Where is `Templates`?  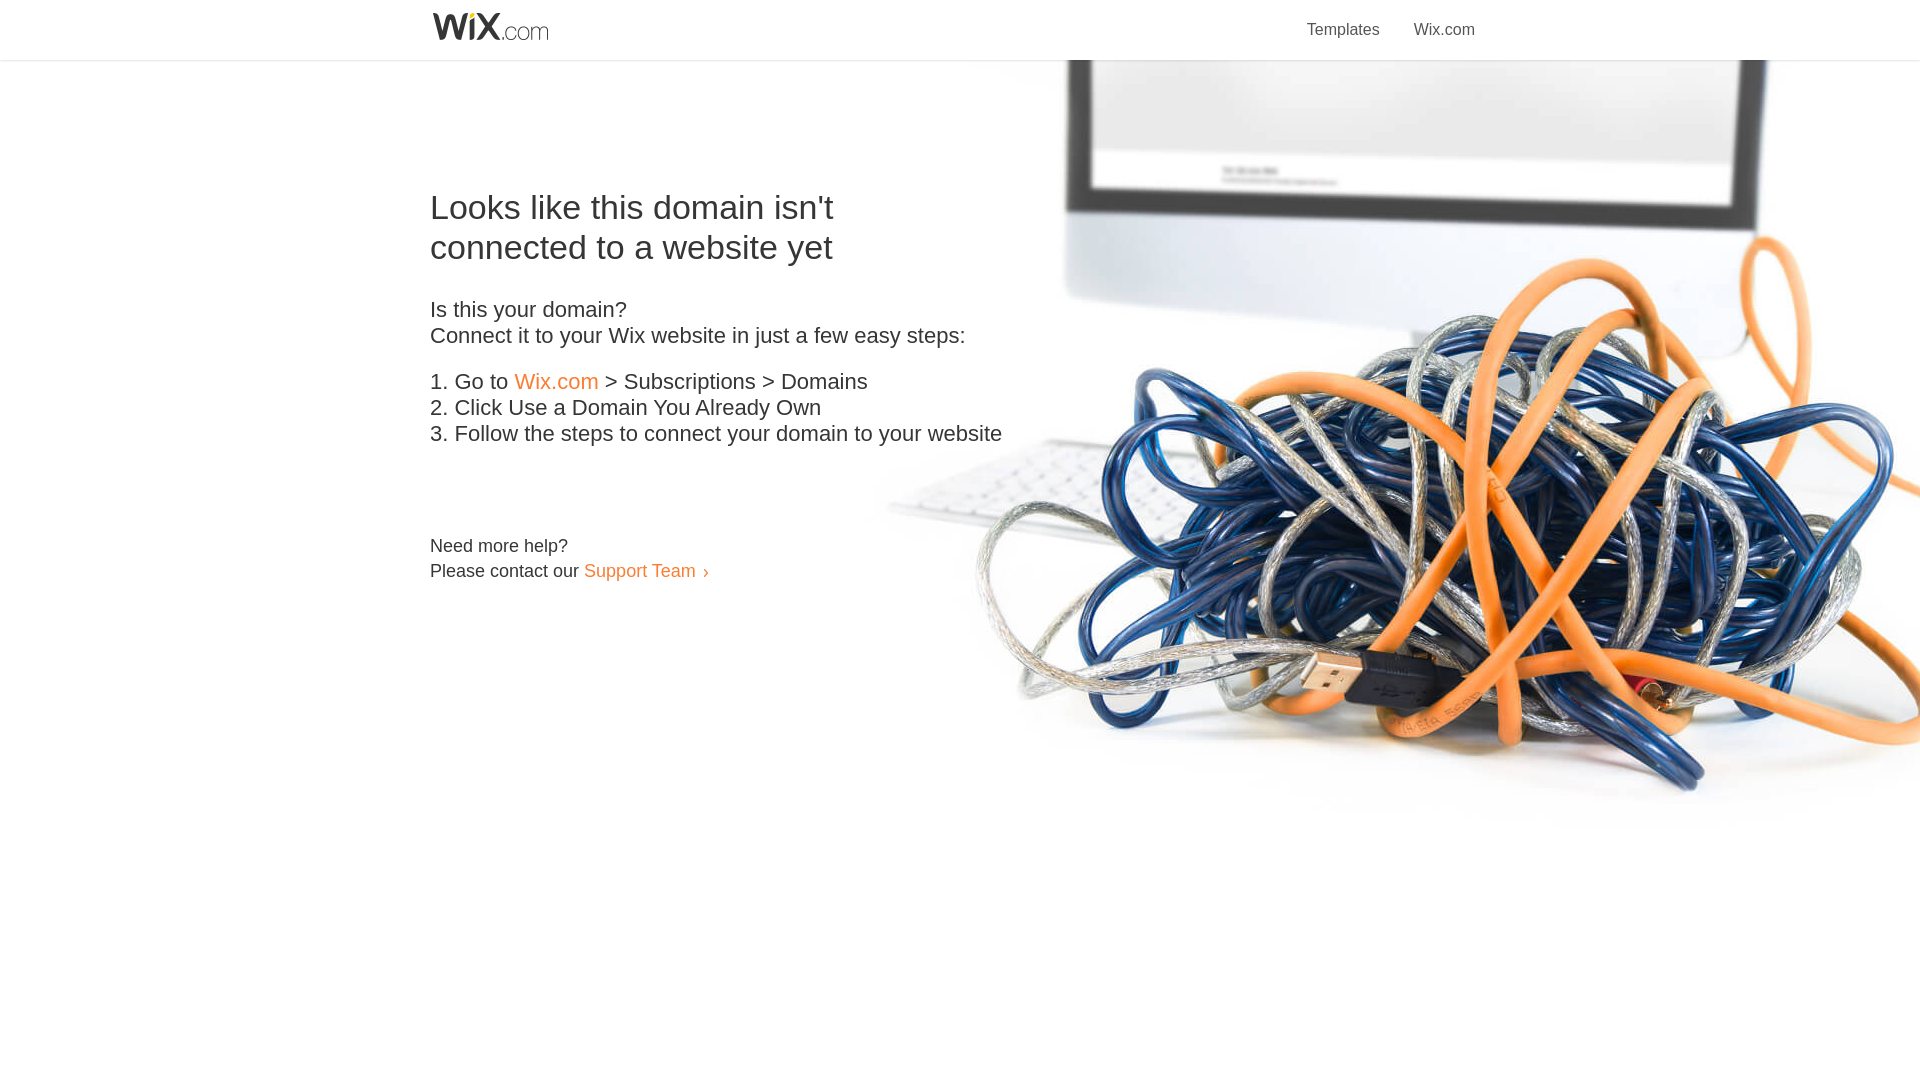 Templates is located at coordinates (1344, 18).